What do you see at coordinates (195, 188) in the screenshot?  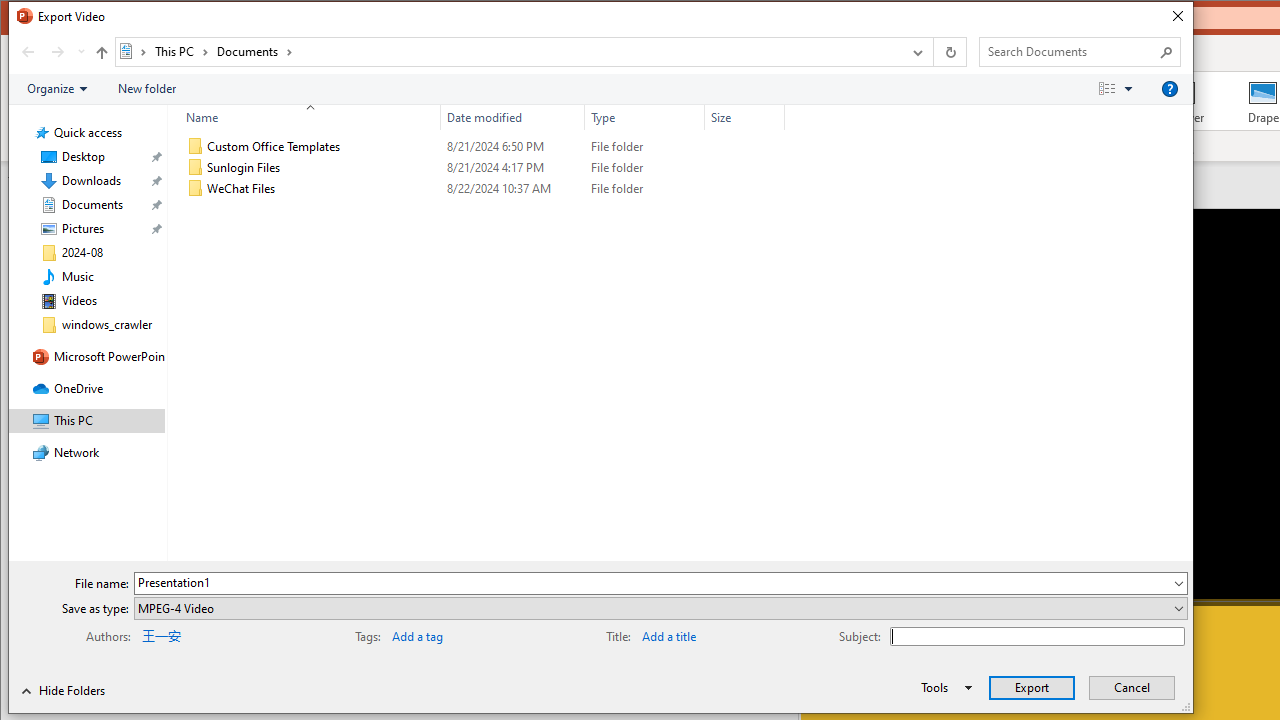 I see `Class: UIImage` at bounding box center [195, 188].